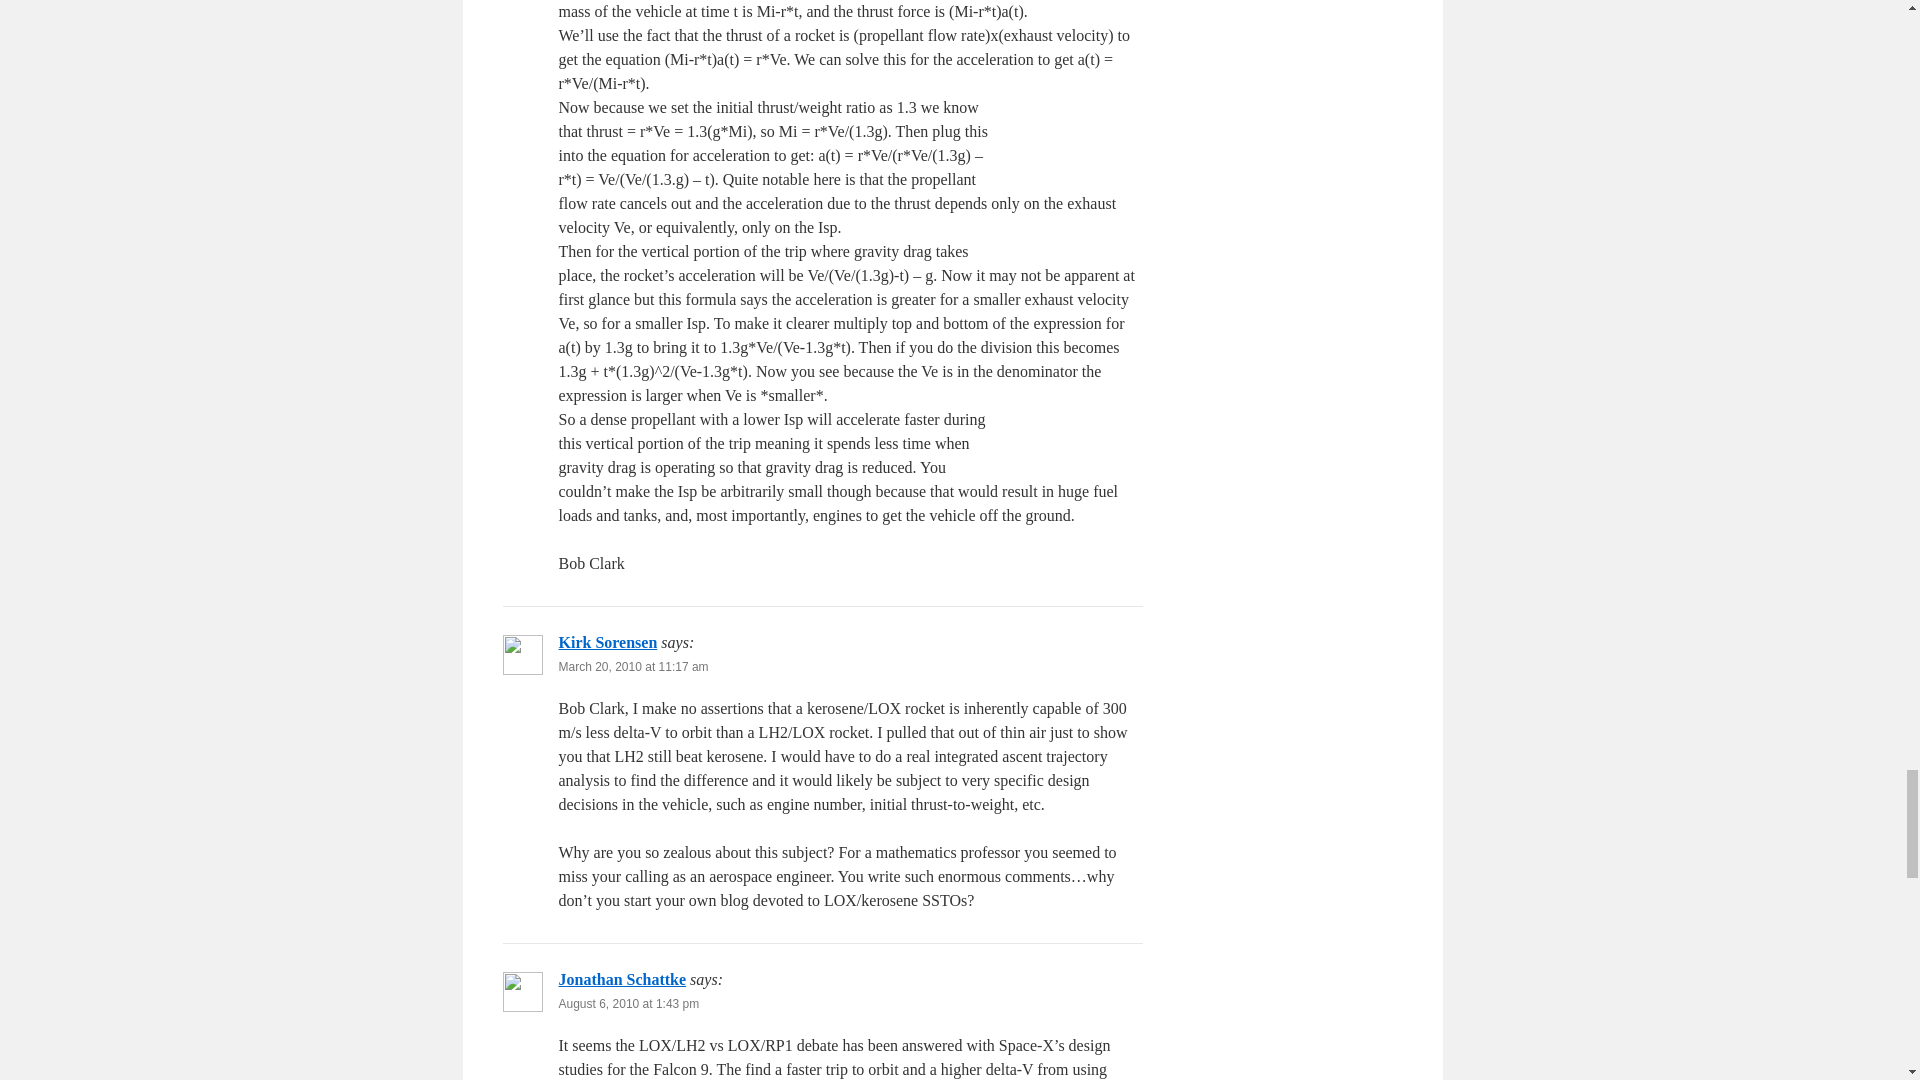 This screenshot has width=1920, height=1080. I want to click on August 6, 2010 at 1:43 pm, so click(628, 1003).